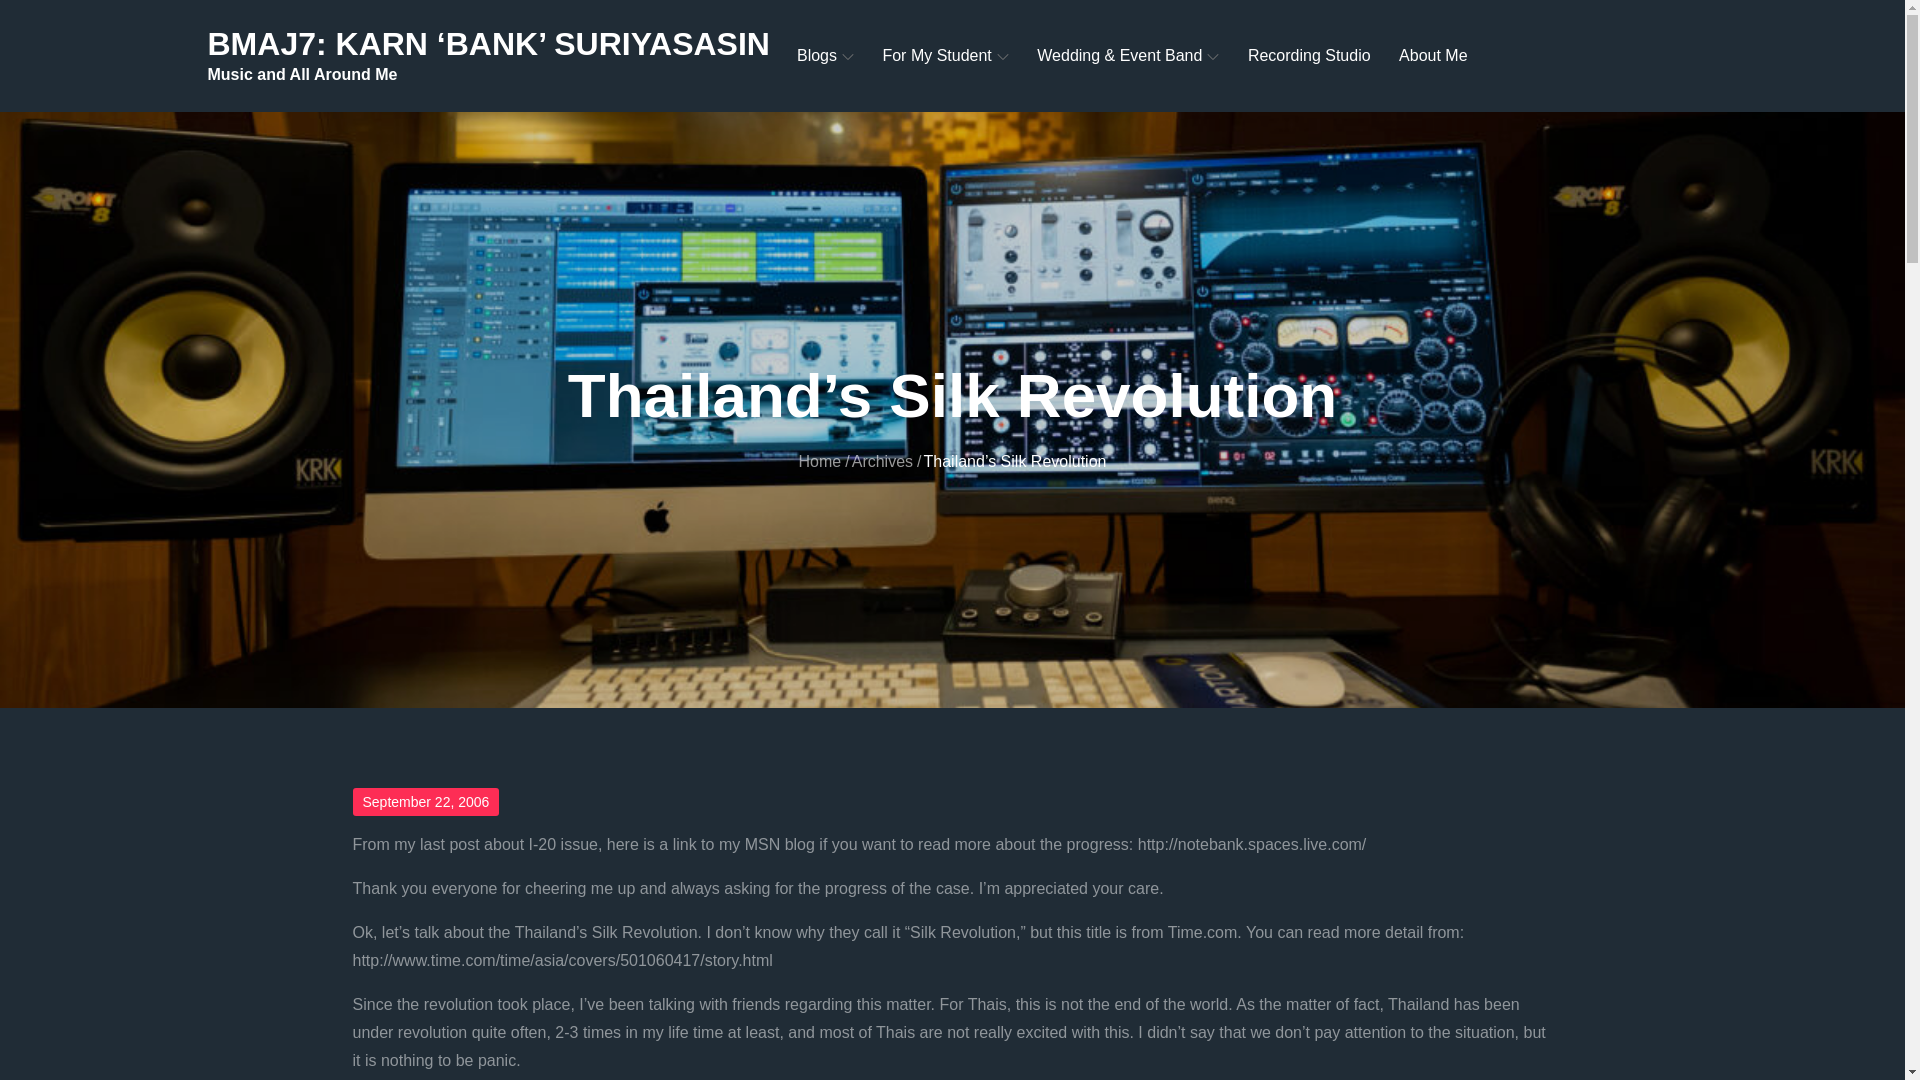  What do you see at coordinates (1309, 56) in the screenshot?
I see `Recording Studio` at bounding box center [1309, 56].